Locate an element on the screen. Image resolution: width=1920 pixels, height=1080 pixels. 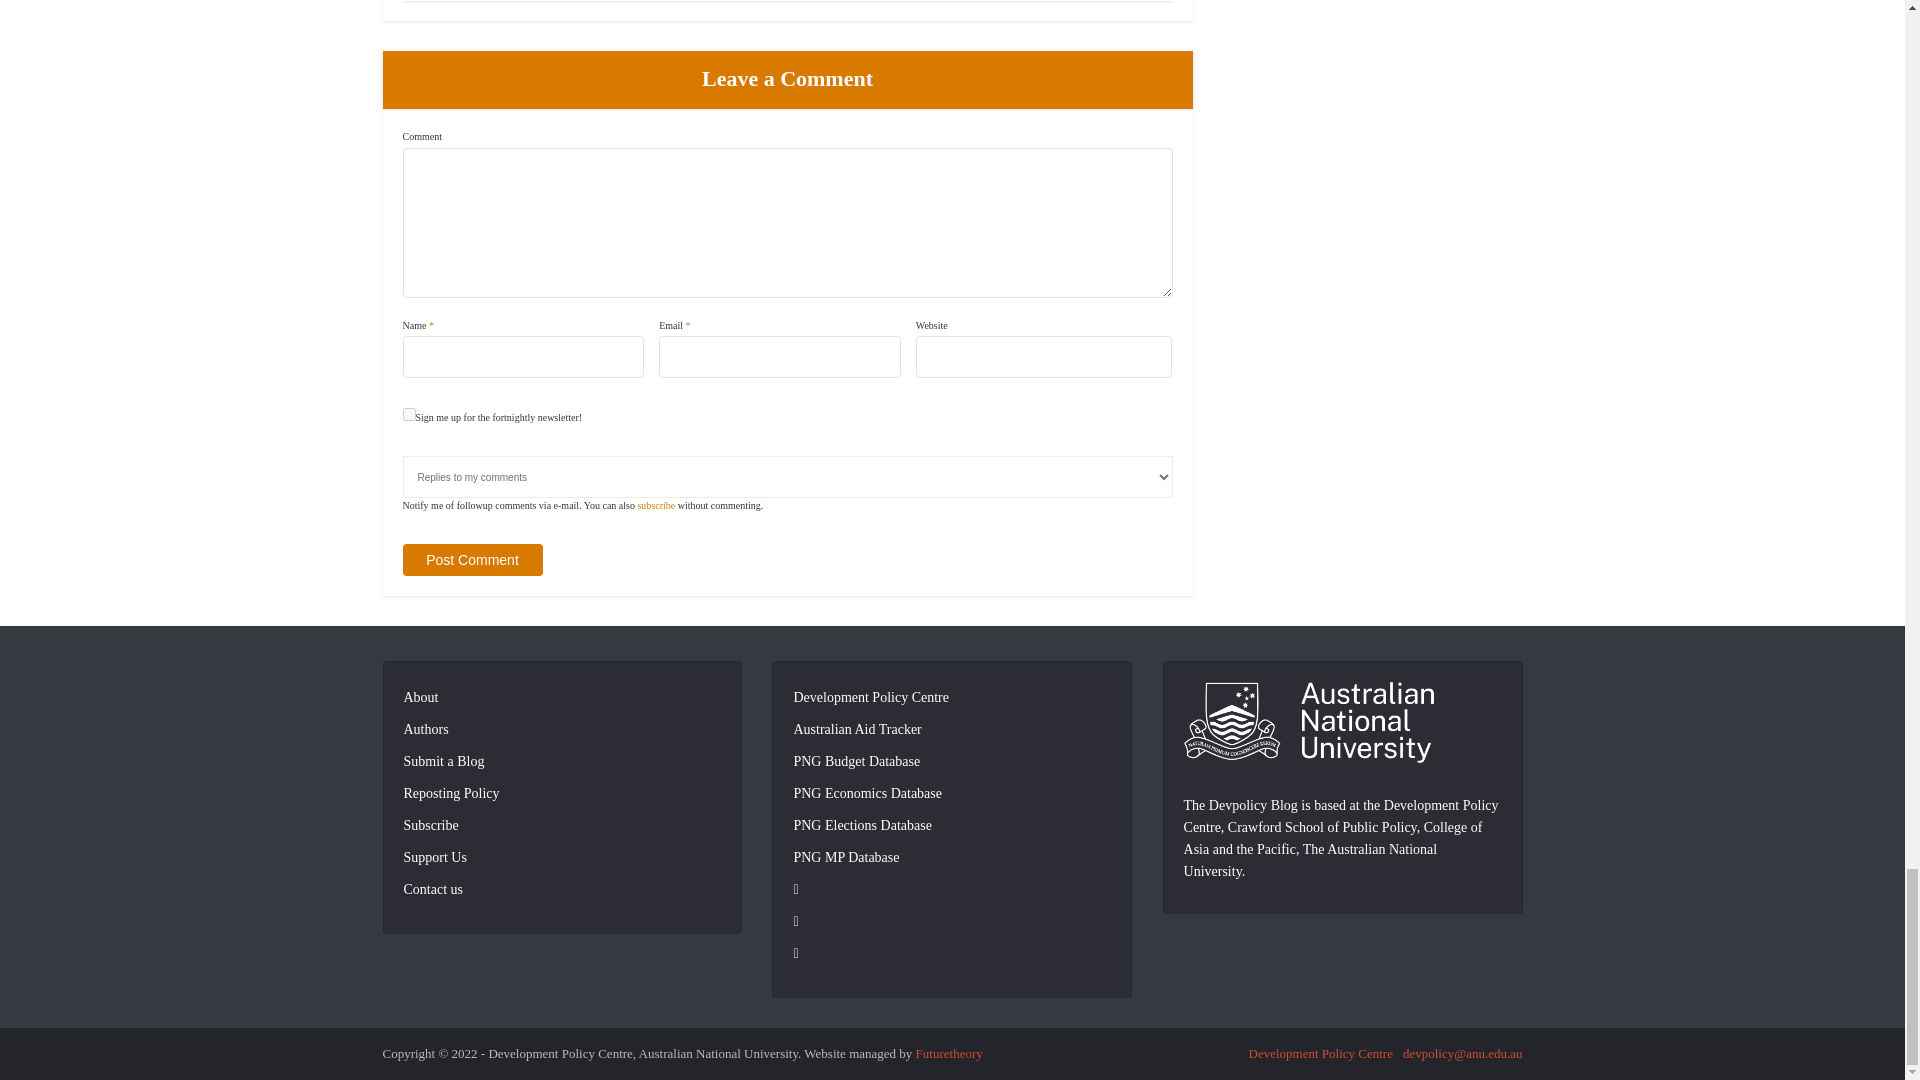
1 is located at coordinates (408, 414).